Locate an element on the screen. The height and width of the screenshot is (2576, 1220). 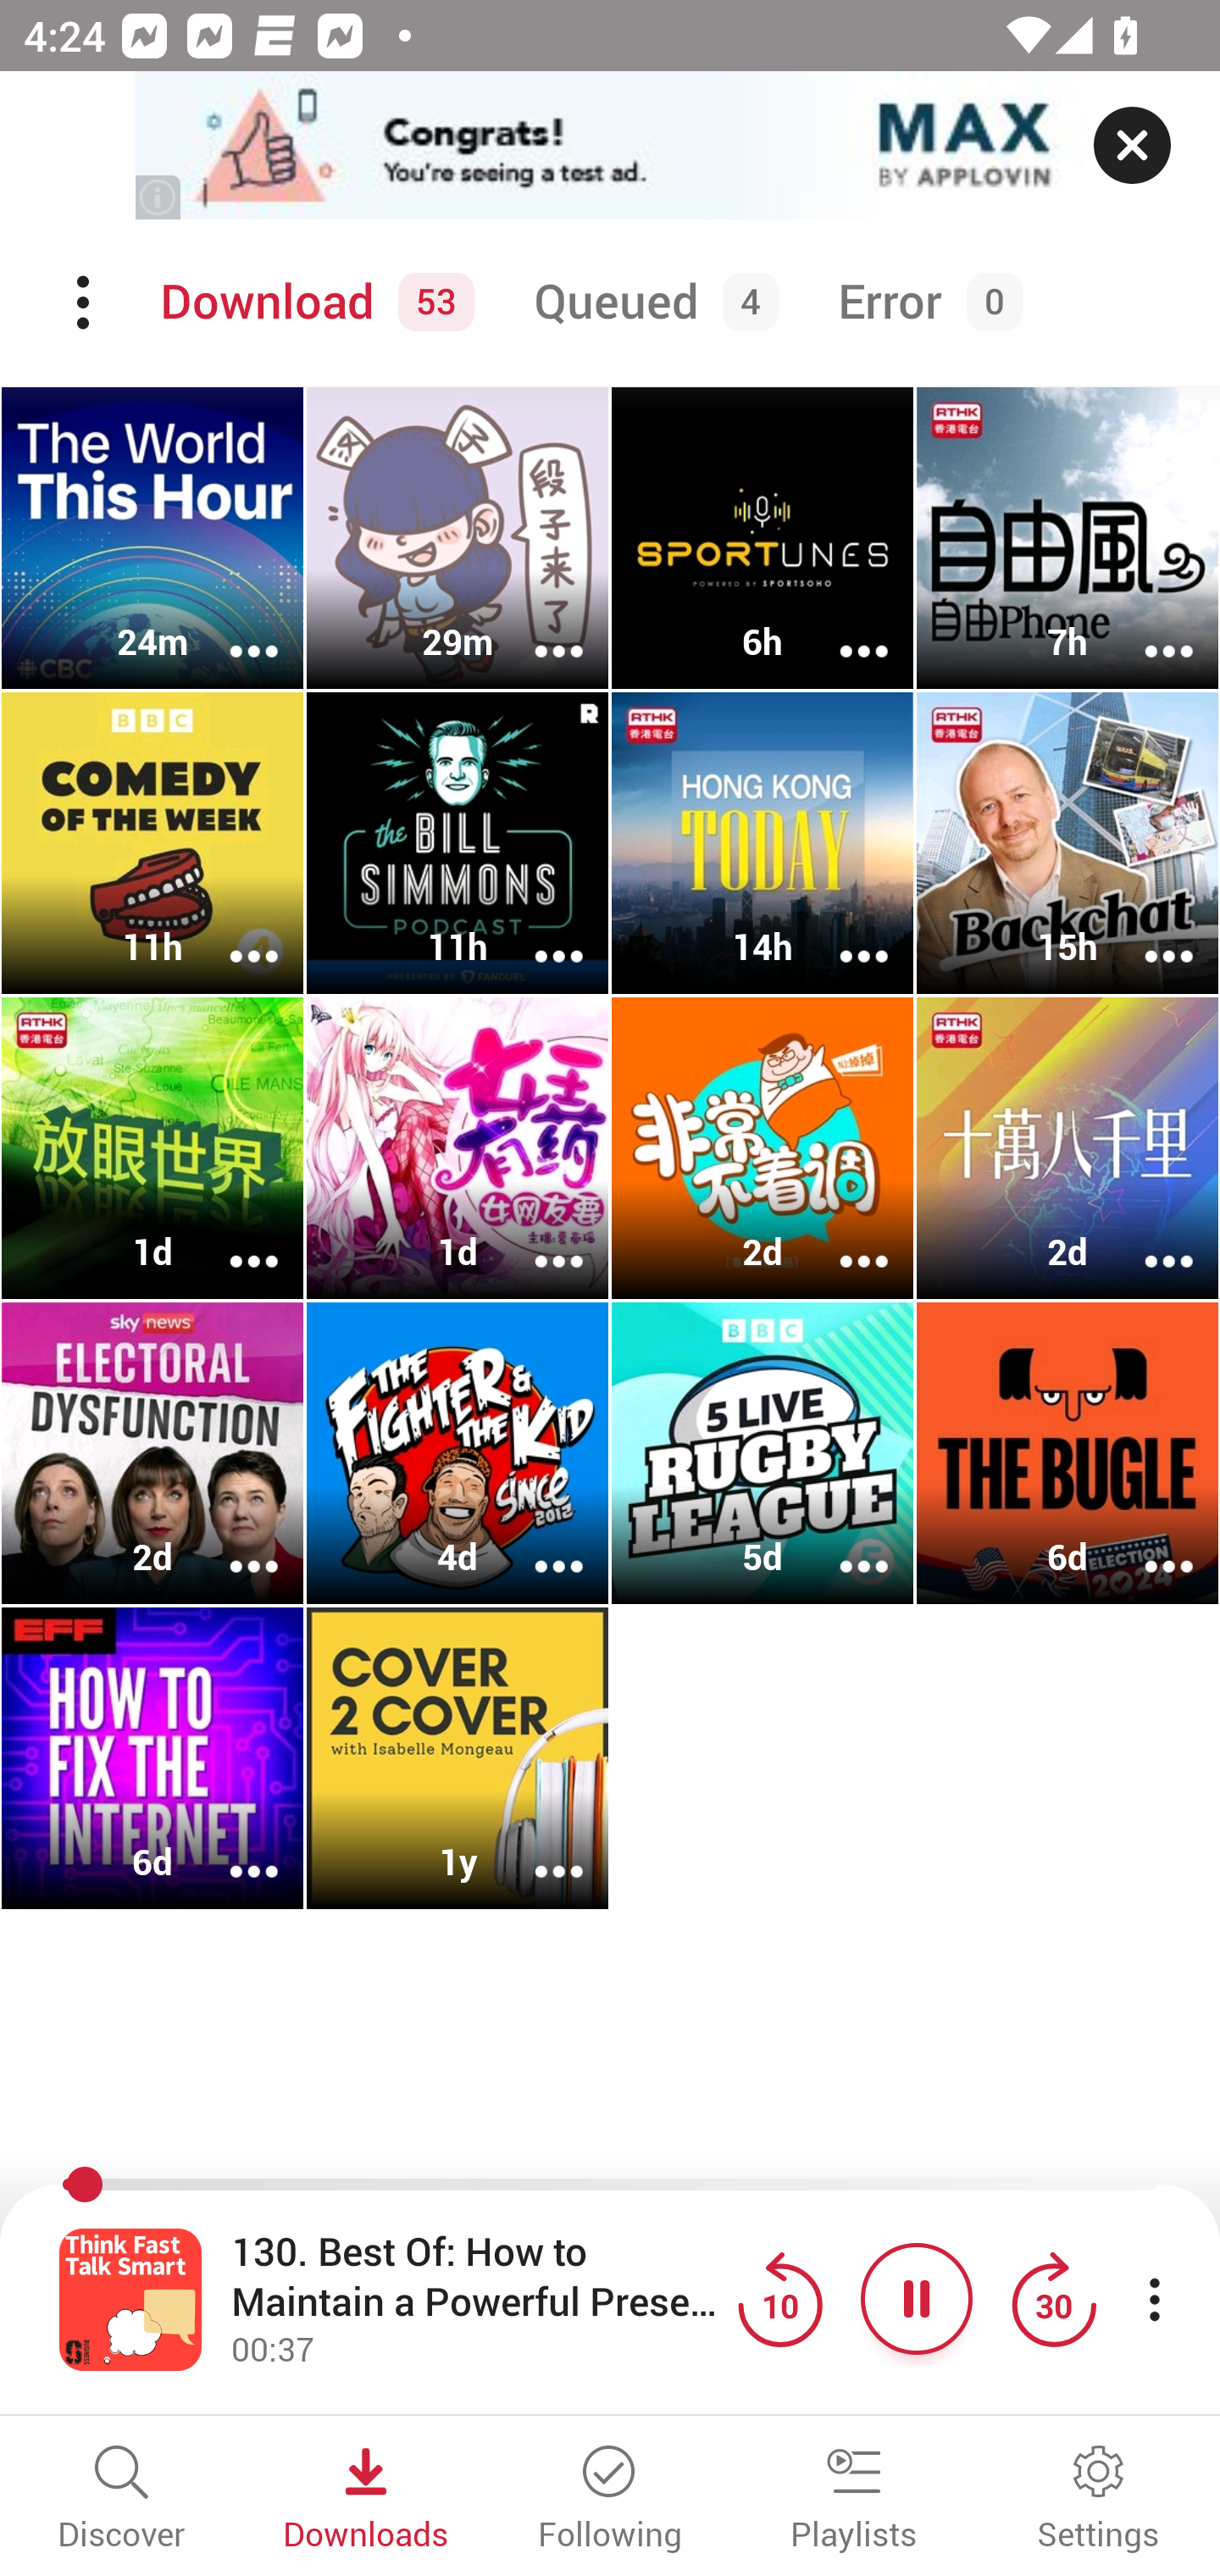
Jump forward is located at coordinates (1053, 2298).